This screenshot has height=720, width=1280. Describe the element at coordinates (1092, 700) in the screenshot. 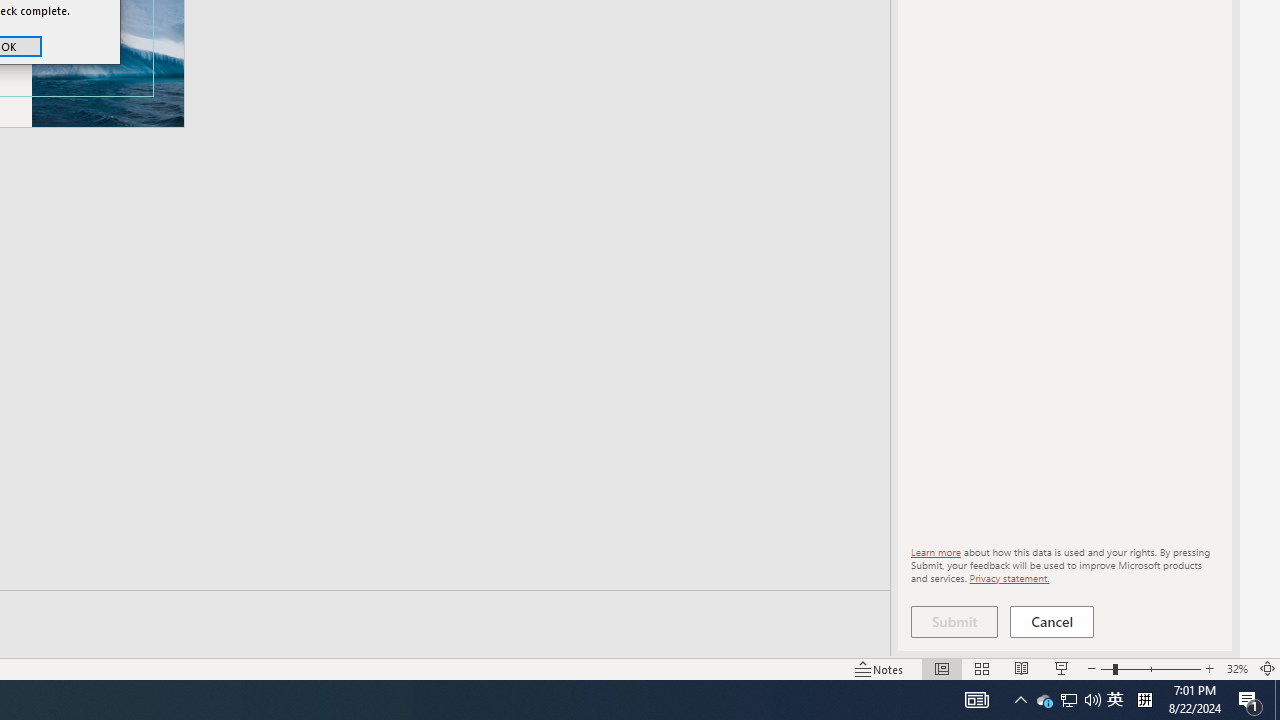

I see `Q2790: 100%` at that location.